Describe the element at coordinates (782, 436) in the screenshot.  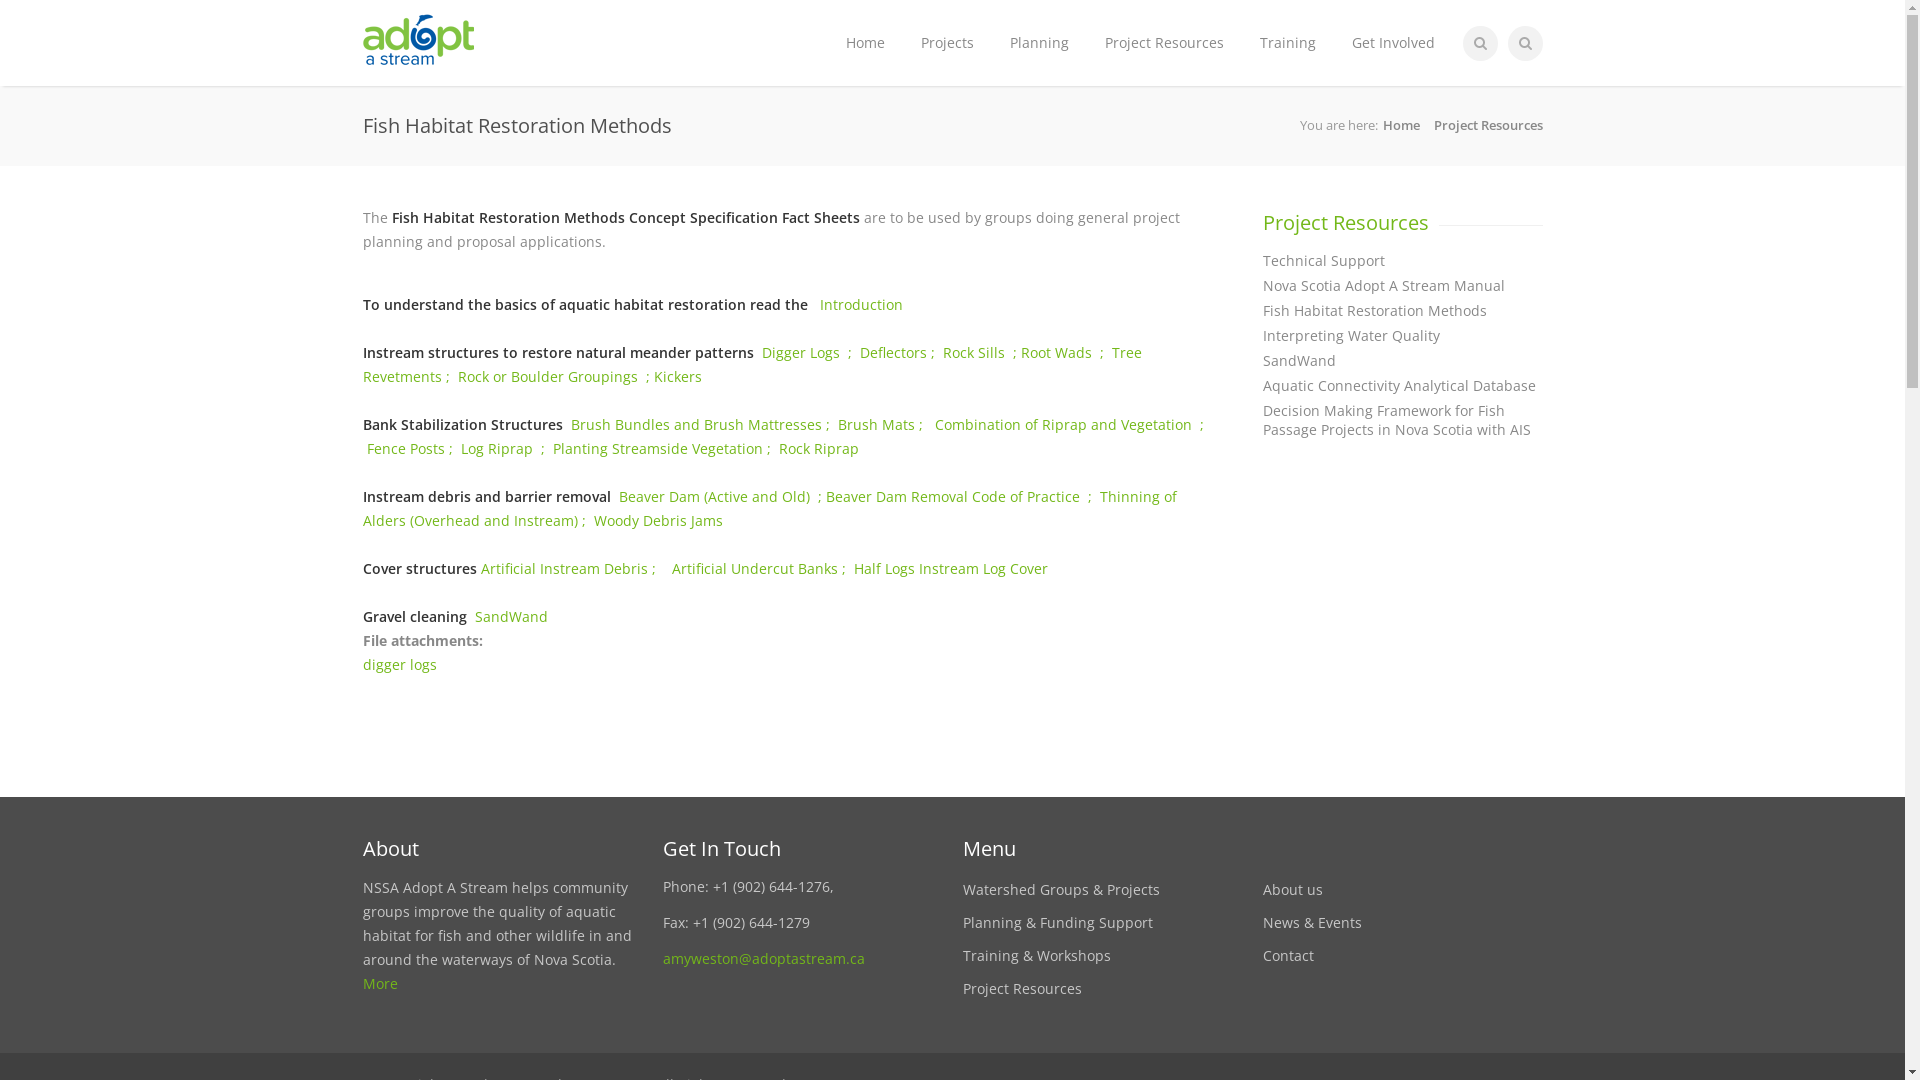
I see `Combination of Riprap and Vegetation  ;  ` at that location.